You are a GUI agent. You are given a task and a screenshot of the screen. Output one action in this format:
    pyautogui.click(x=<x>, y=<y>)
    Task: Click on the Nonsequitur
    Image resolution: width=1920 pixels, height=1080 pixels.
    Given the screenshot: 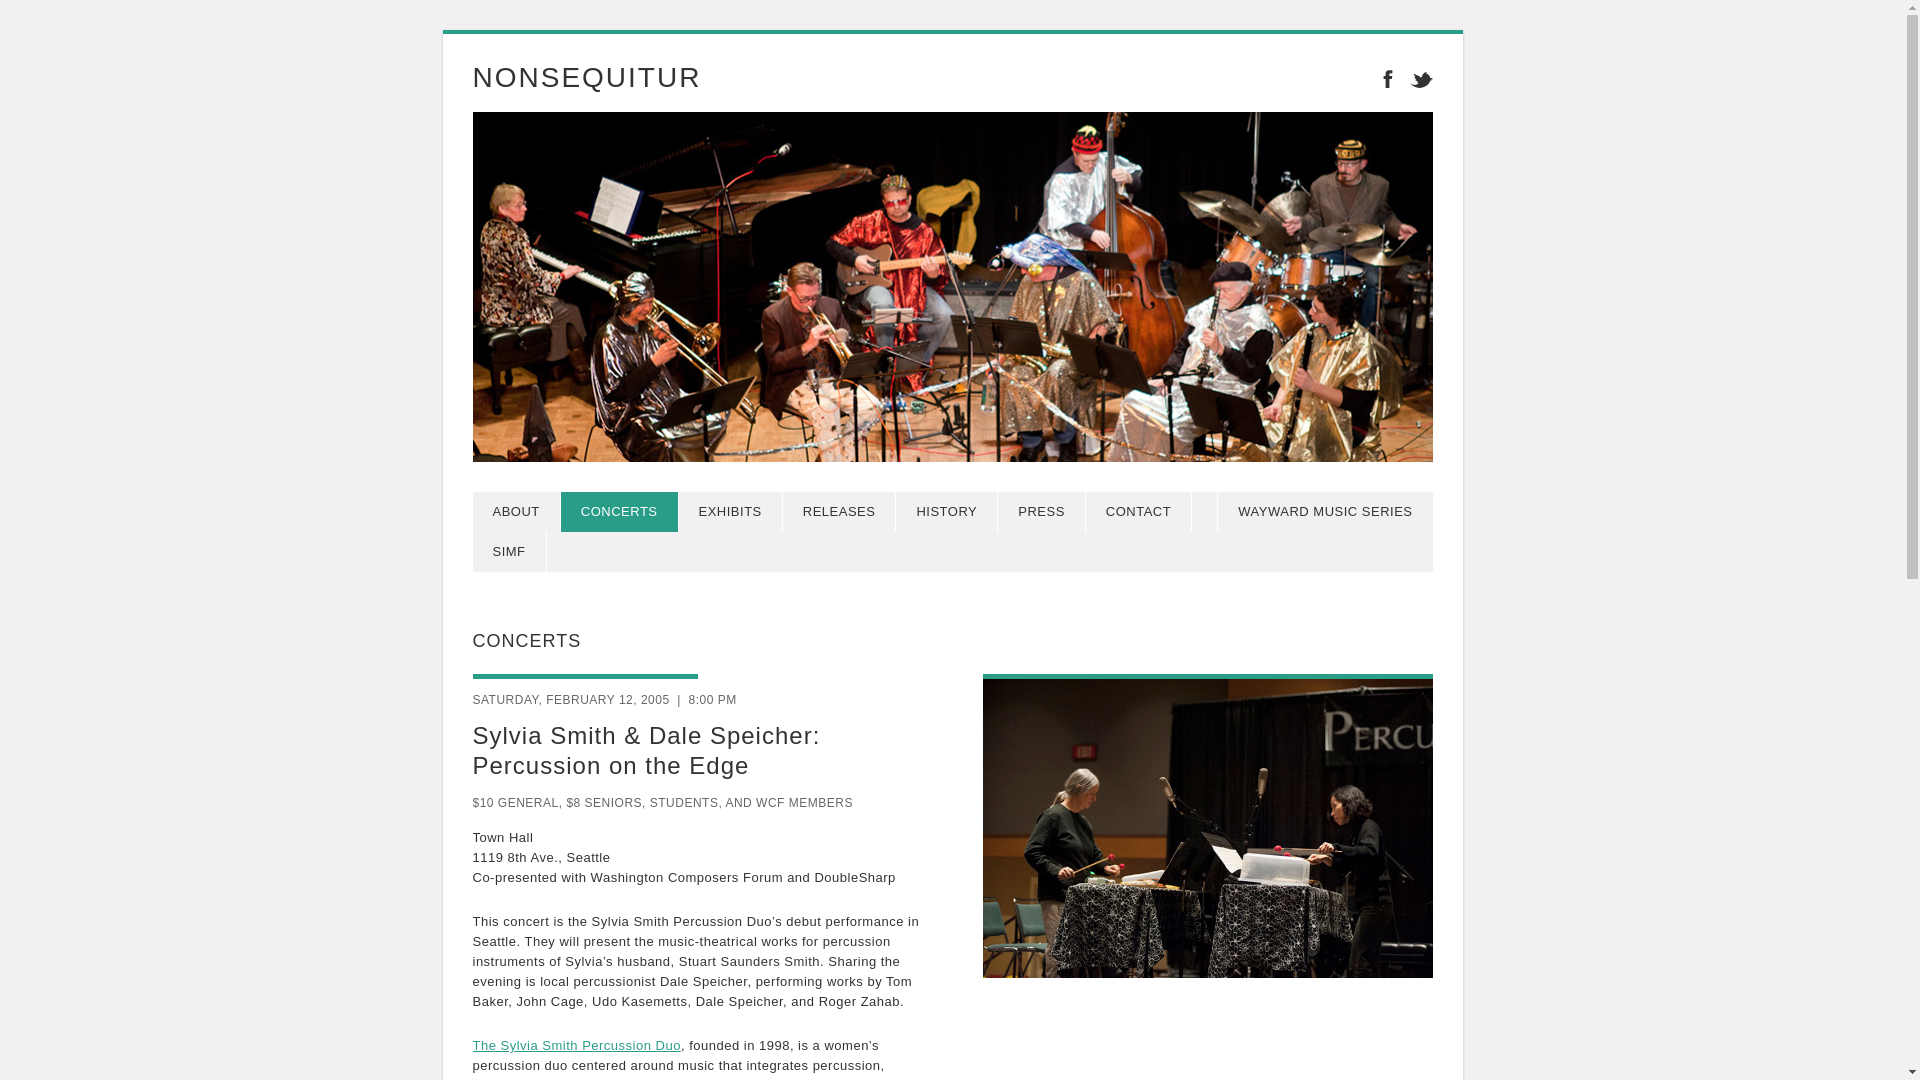 What is the action you would take?
    pyautogui.click(x=586, y=76)
    